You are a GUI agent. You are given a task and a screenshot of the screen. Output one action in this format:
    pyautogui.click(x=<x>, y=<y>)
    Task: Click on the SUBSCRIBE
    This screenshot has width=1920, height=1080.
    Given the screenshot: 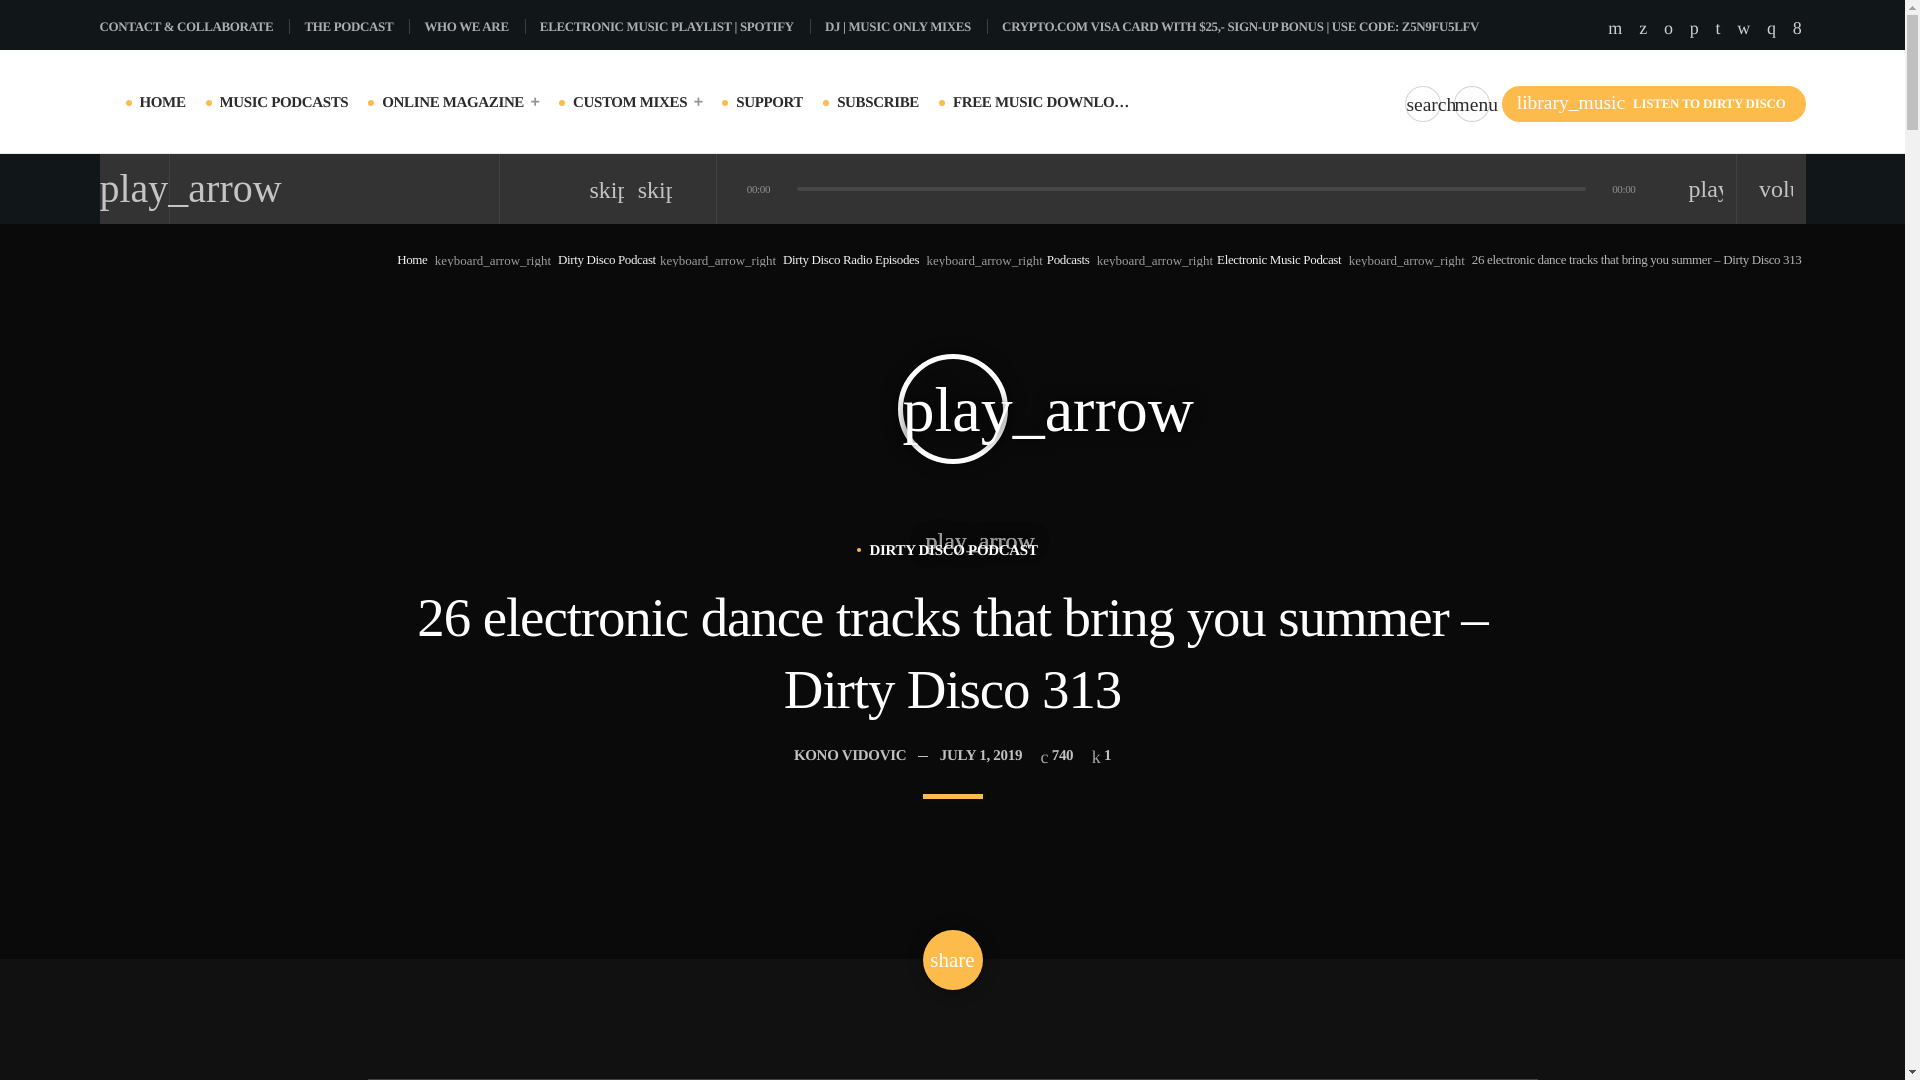 What is the action you would take?
    pyautogui.click(x=878, y=102)
    